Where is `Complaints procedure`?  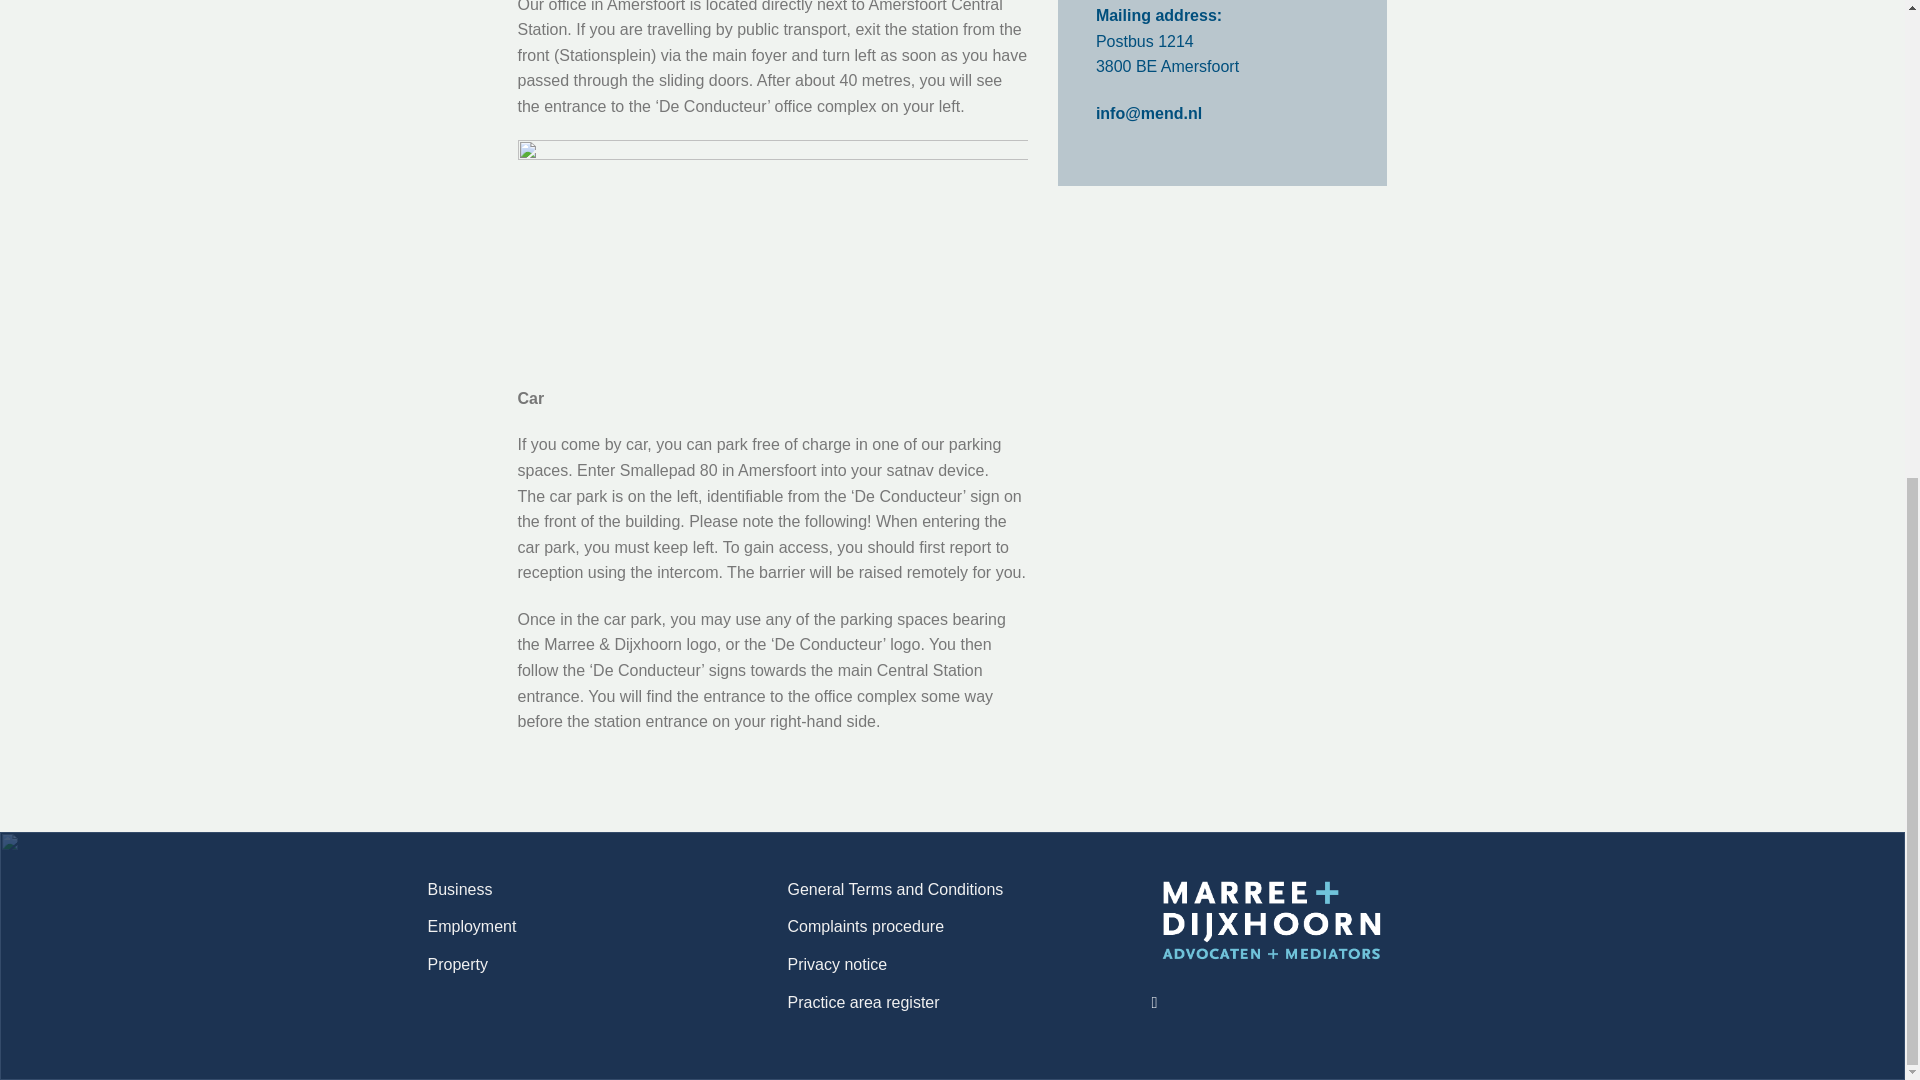 Complaints procedure is located at coordinates (866, 927).